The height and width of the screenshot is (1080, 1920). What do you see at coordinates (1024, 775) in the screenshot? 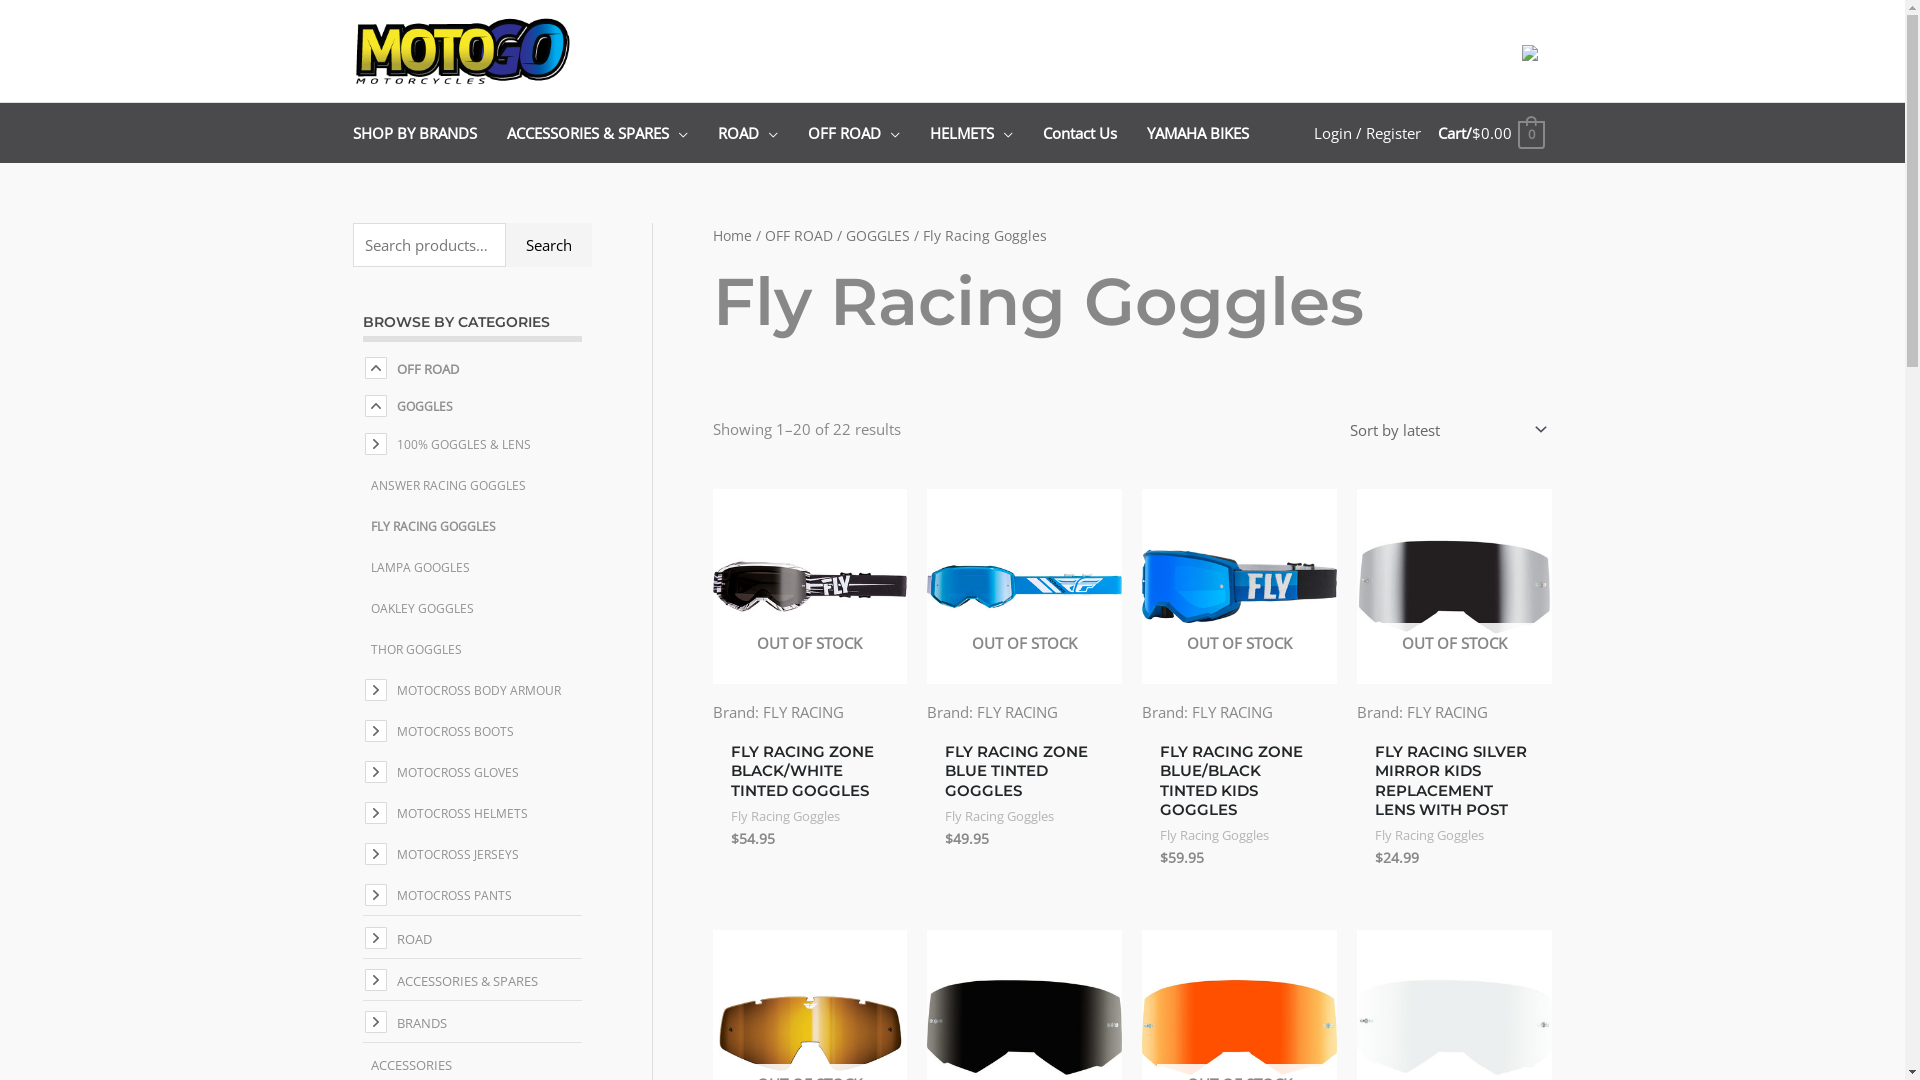
I see `FLY RACING ZONE BLUE TINTED GOGGLES` at bounding box center [1024, 775].